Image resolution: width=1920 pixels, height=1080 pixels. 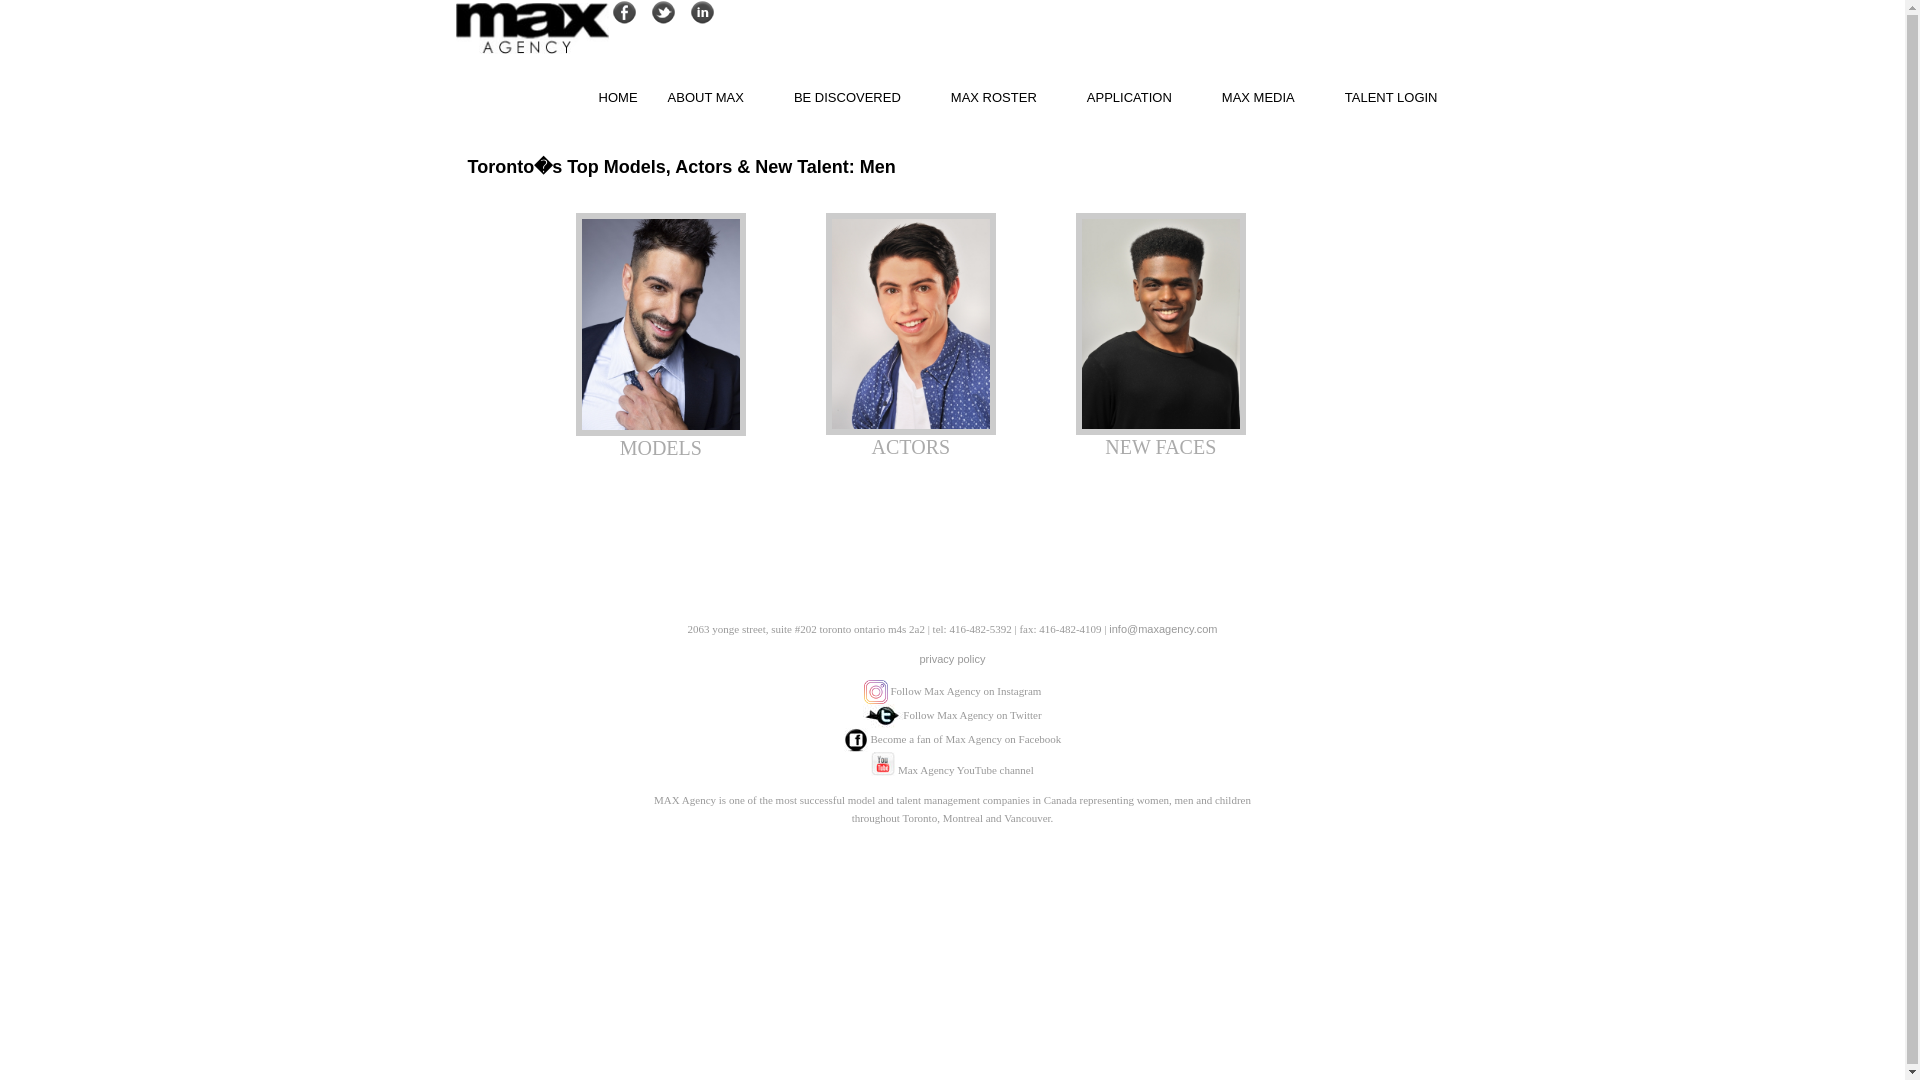 I want to click on BE DISCOVERED, so click(x=858, y=96).